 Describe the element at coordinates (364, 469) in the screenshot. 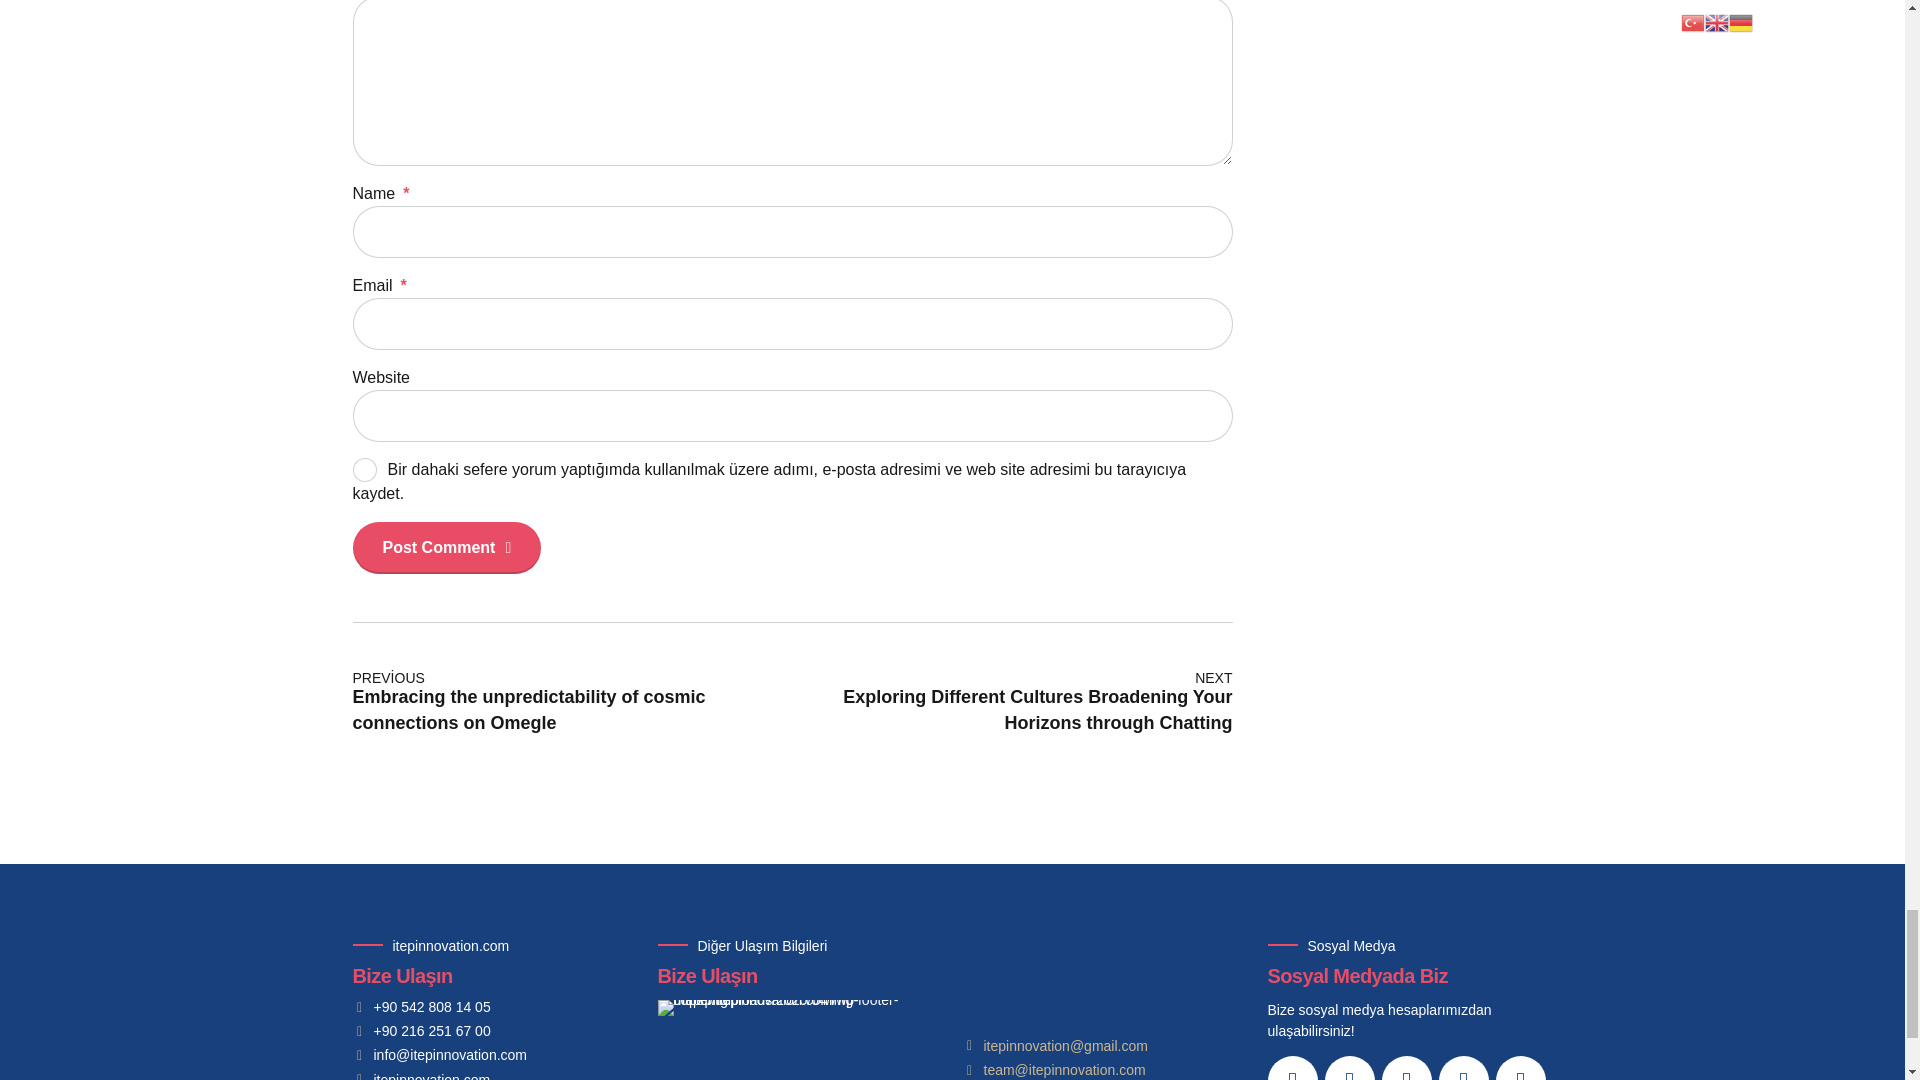

I see `yes` at that location.